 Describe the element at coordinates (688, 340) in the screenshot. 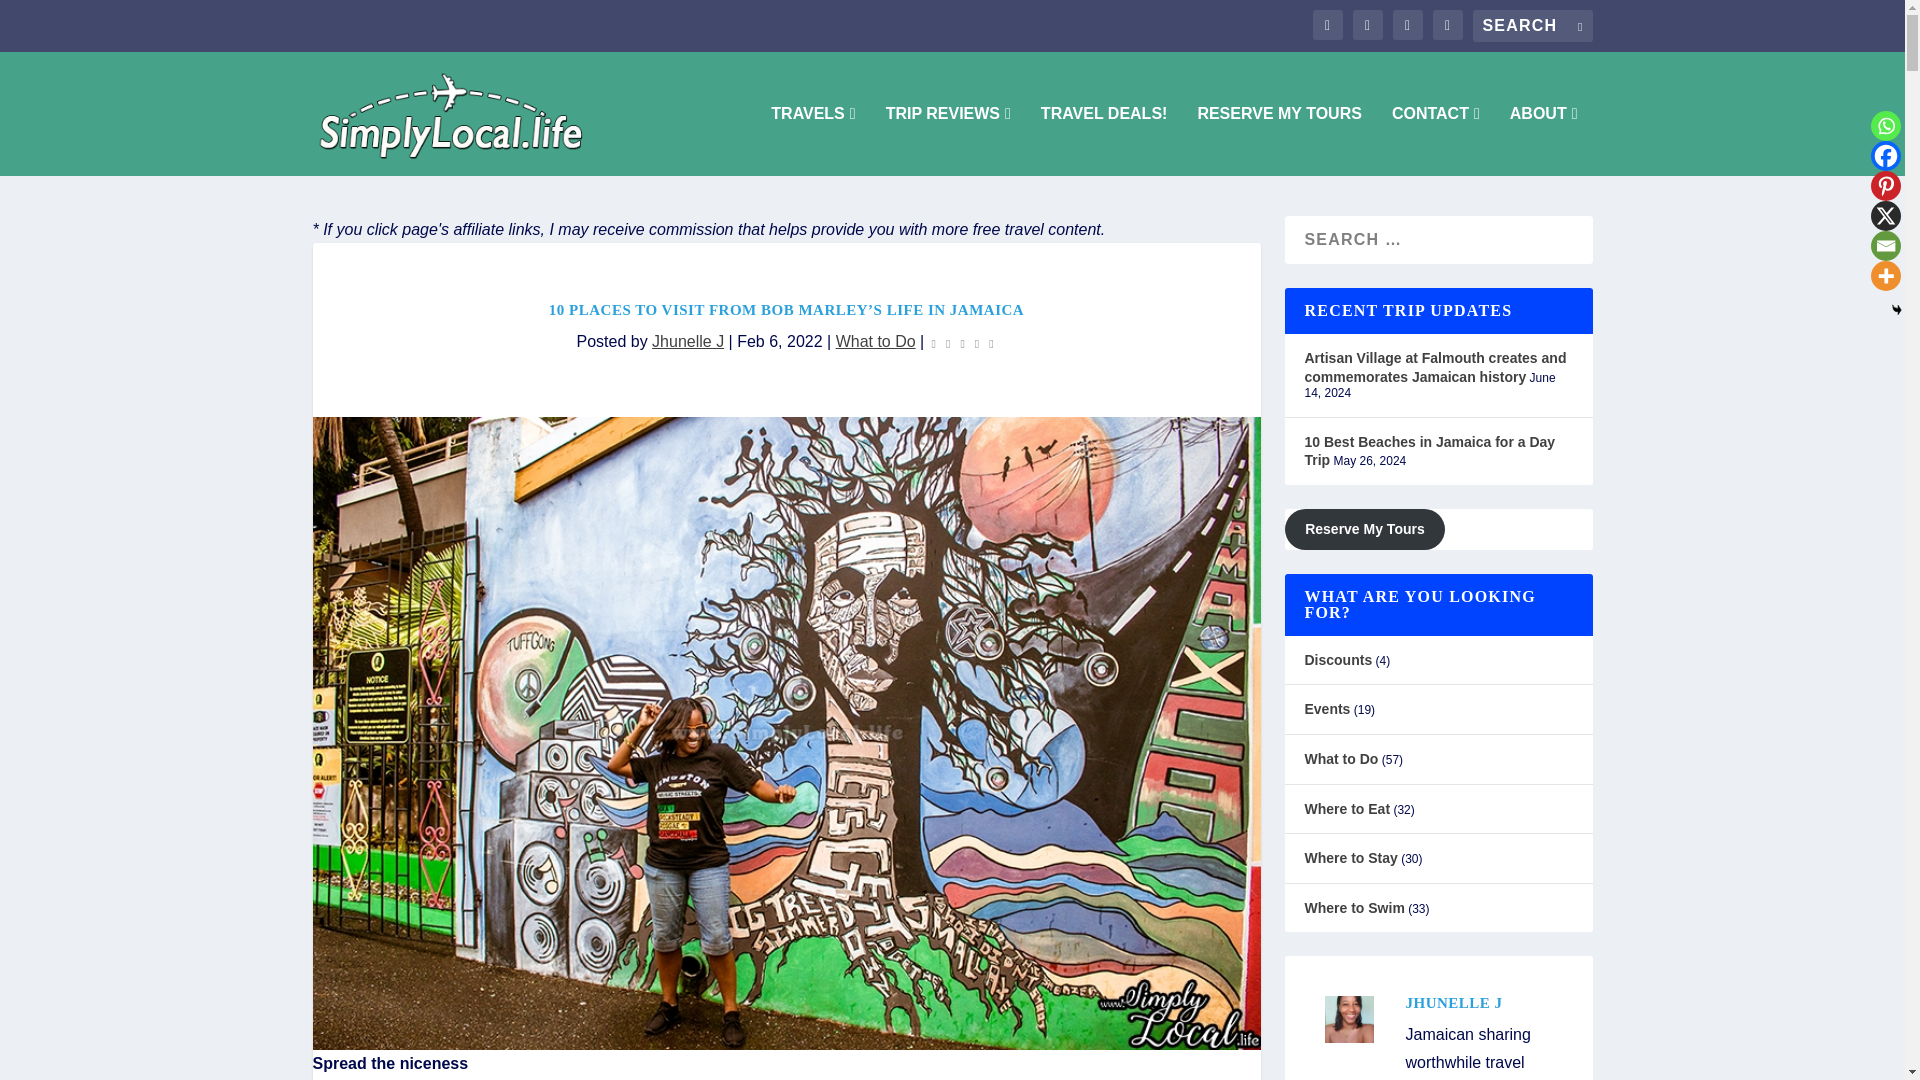

I see `Posts by Jhunelle J` at that location.